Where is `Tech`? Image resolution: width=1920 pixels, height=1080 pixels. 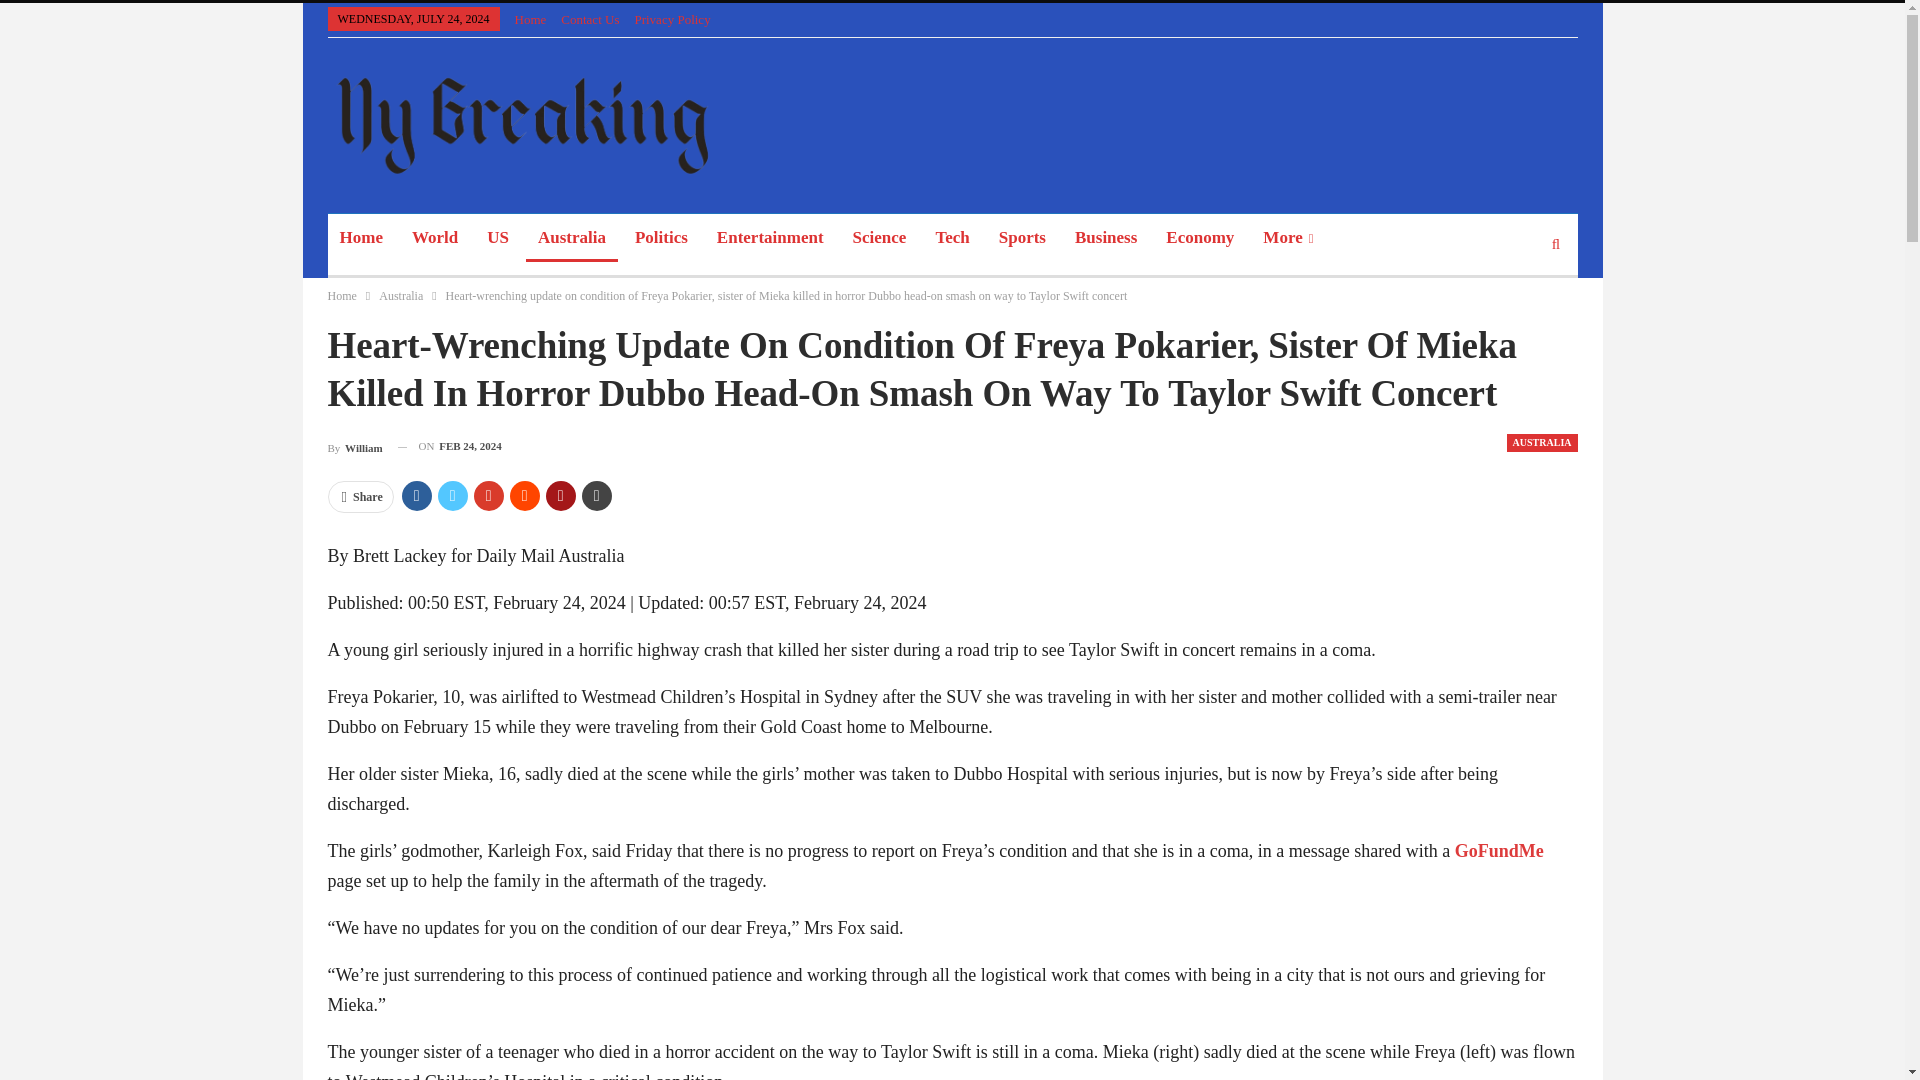 Tech is located at coordinates (952, 238).